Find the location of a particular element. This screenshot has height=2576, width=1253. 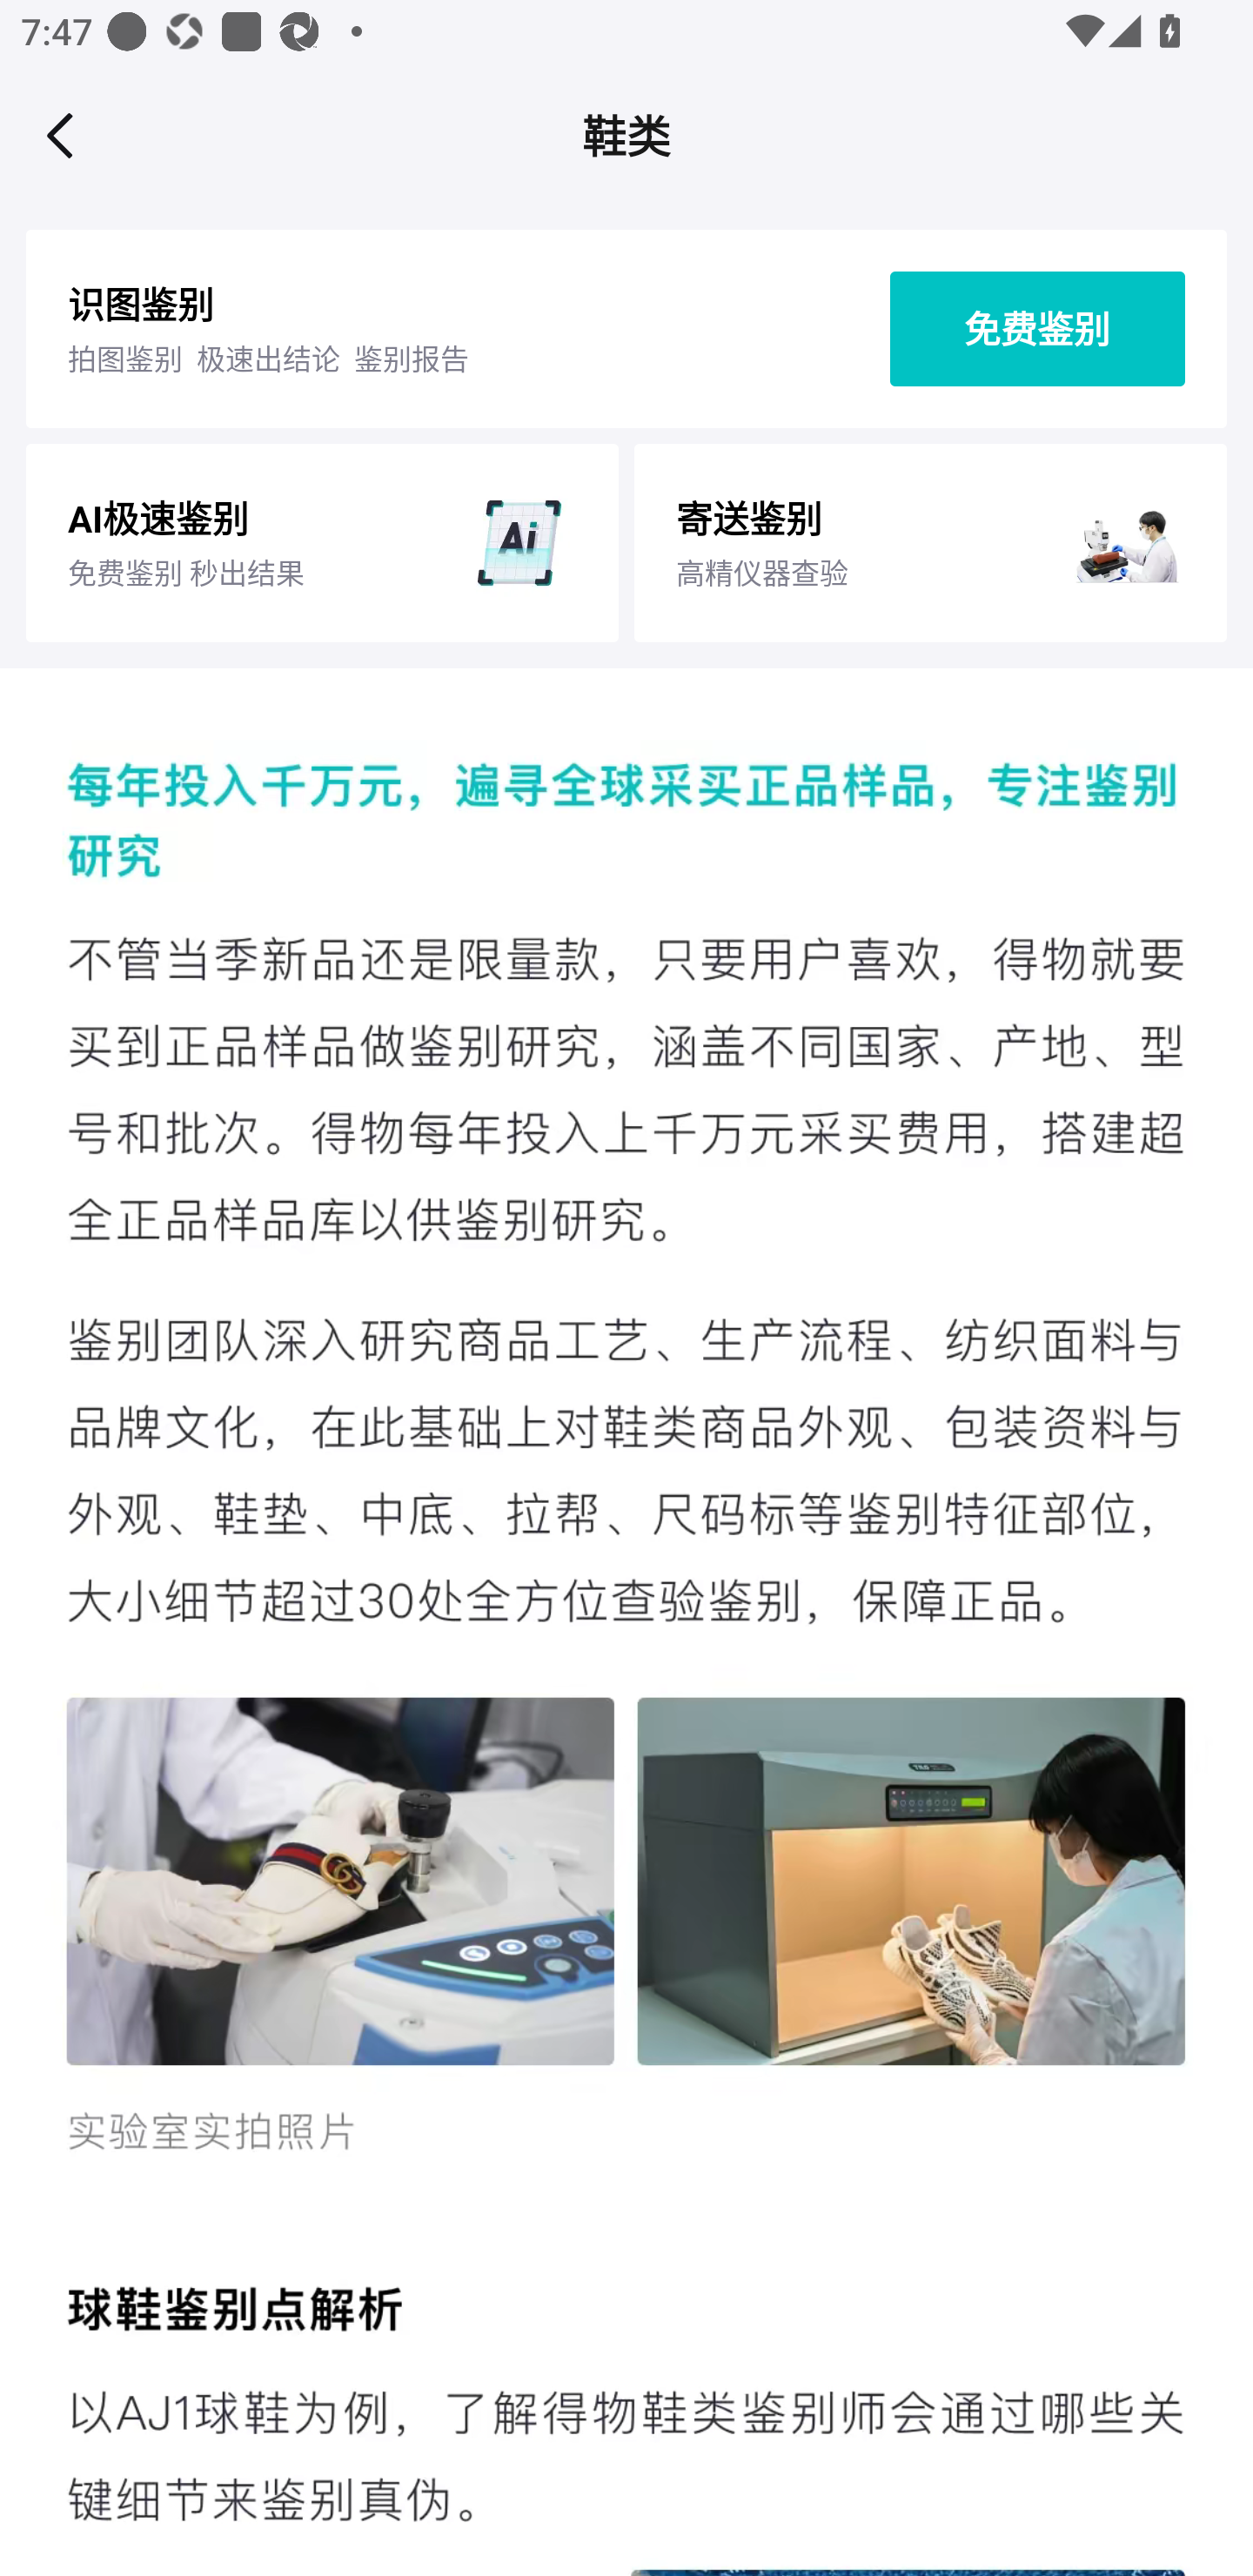

寄送鉴别 高精仪器查验 is located at coordinates (929, 542).